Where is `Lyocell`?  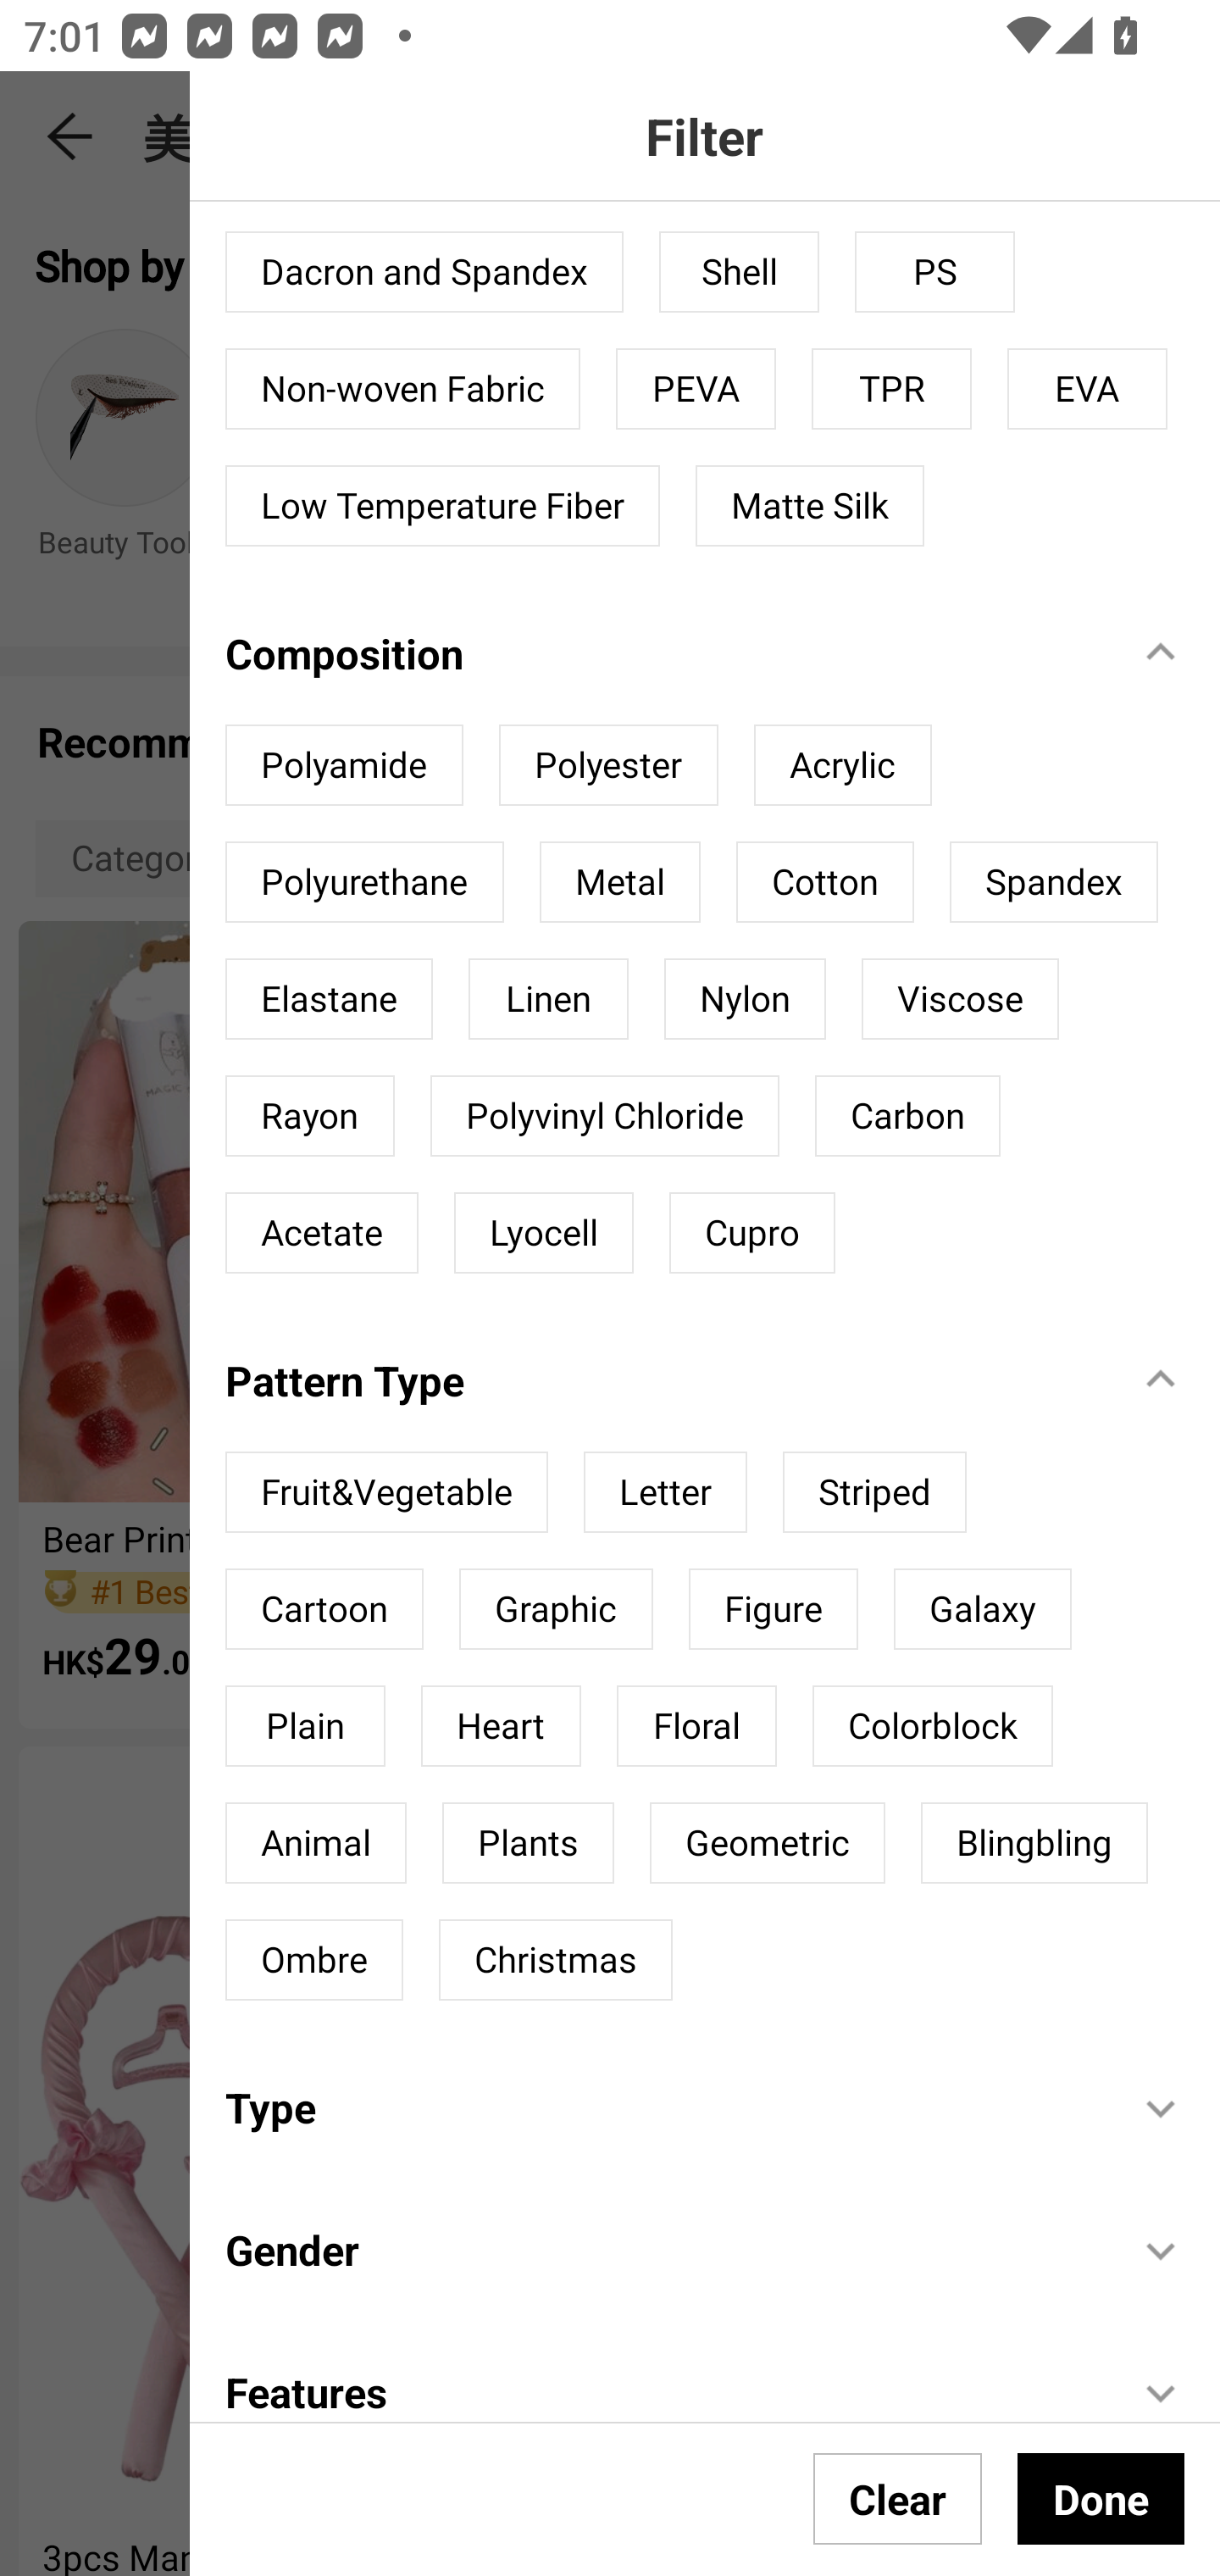
Lyocell is located at coordinates (543, 1232).